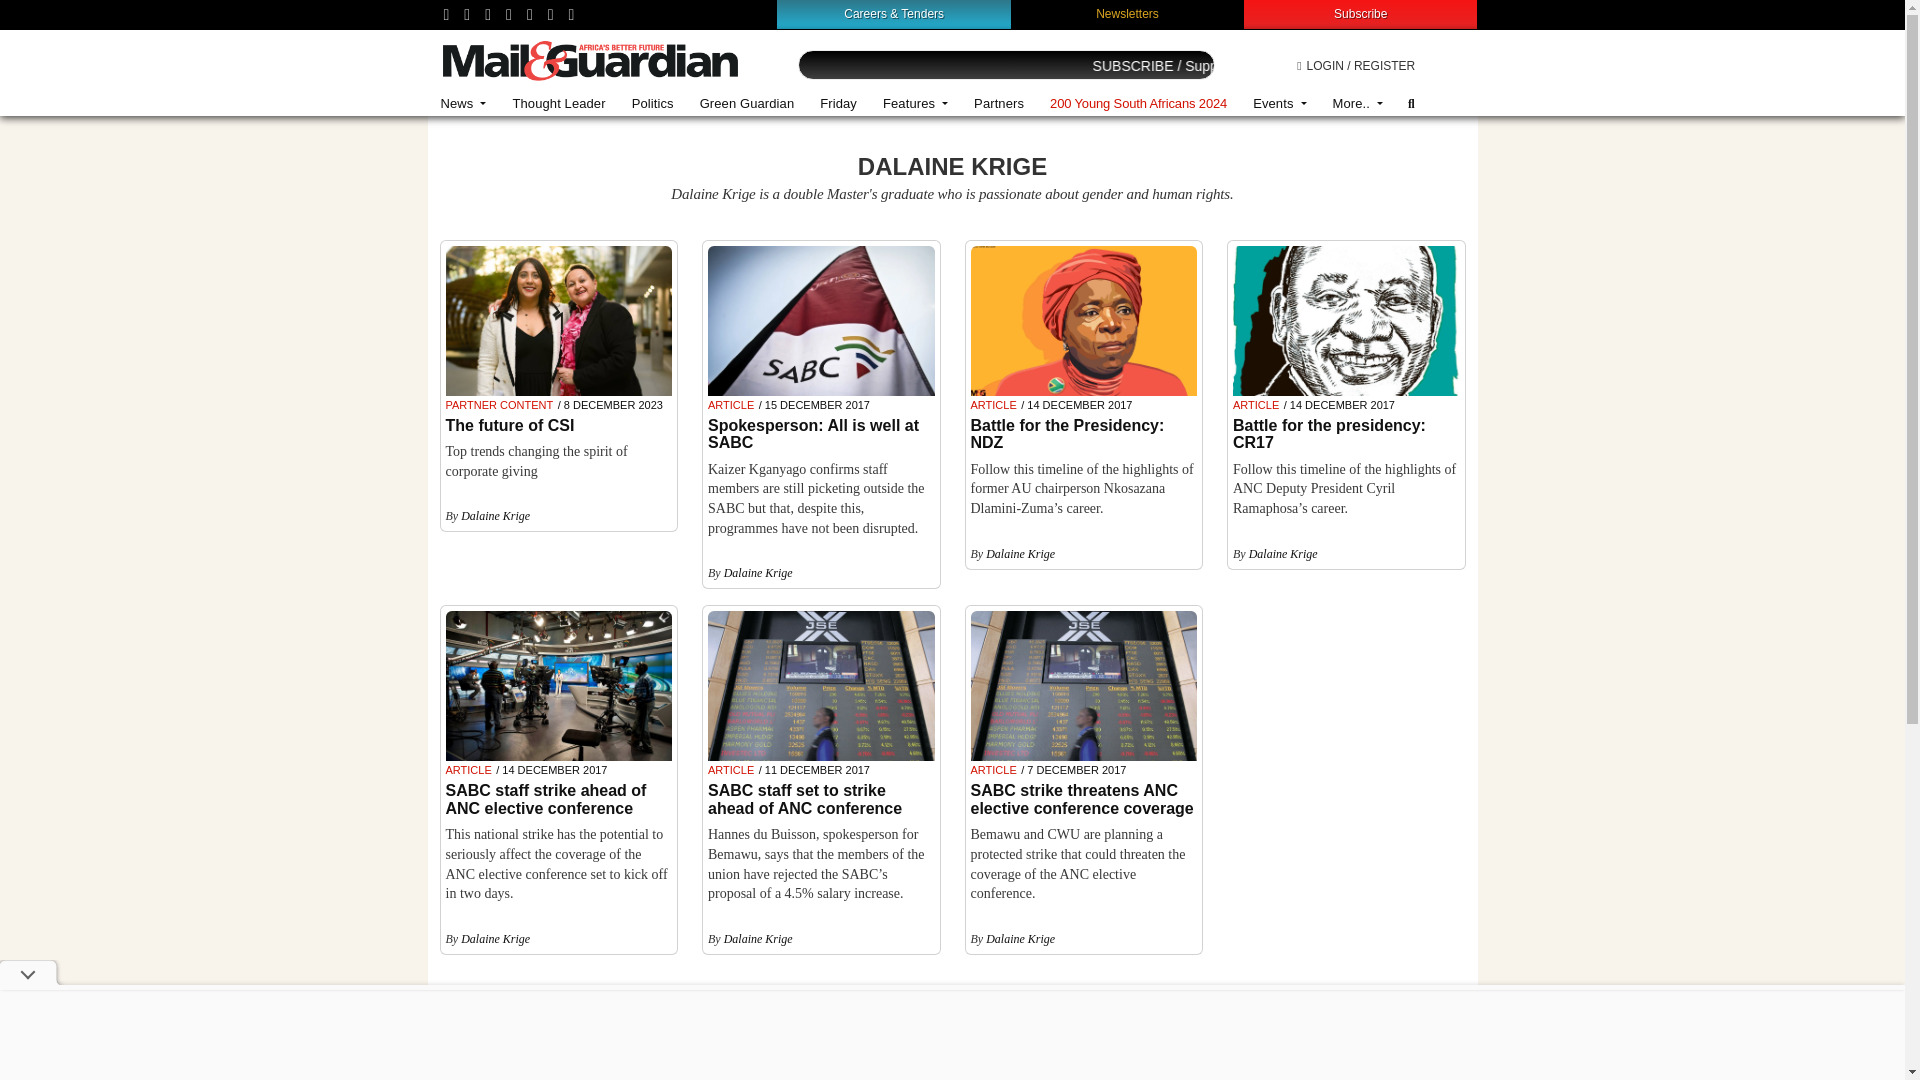 This screenshot has height=1080, width=1920. What do you see at coordinates (652, 104) in the screenshot?
I see `Politics` at bounding box center [652, 104].